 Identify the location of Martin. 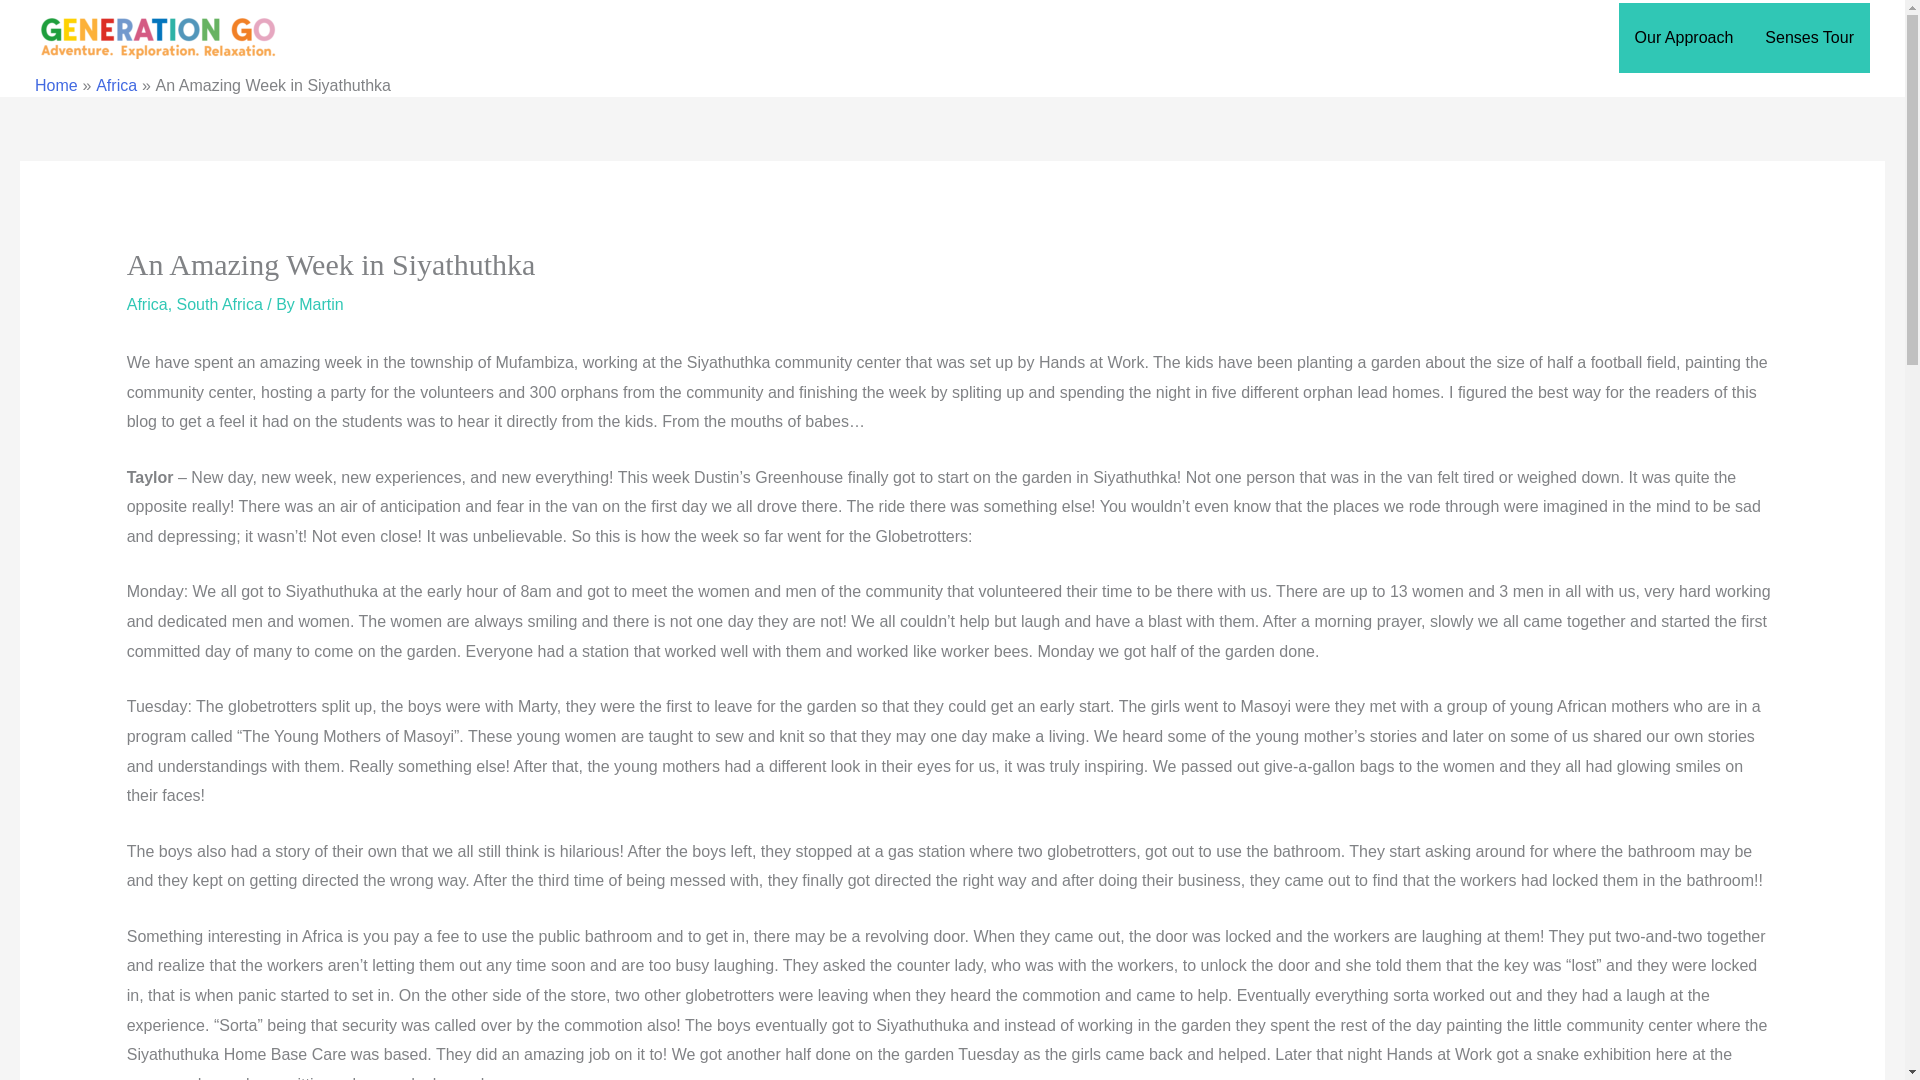
(321, 304).